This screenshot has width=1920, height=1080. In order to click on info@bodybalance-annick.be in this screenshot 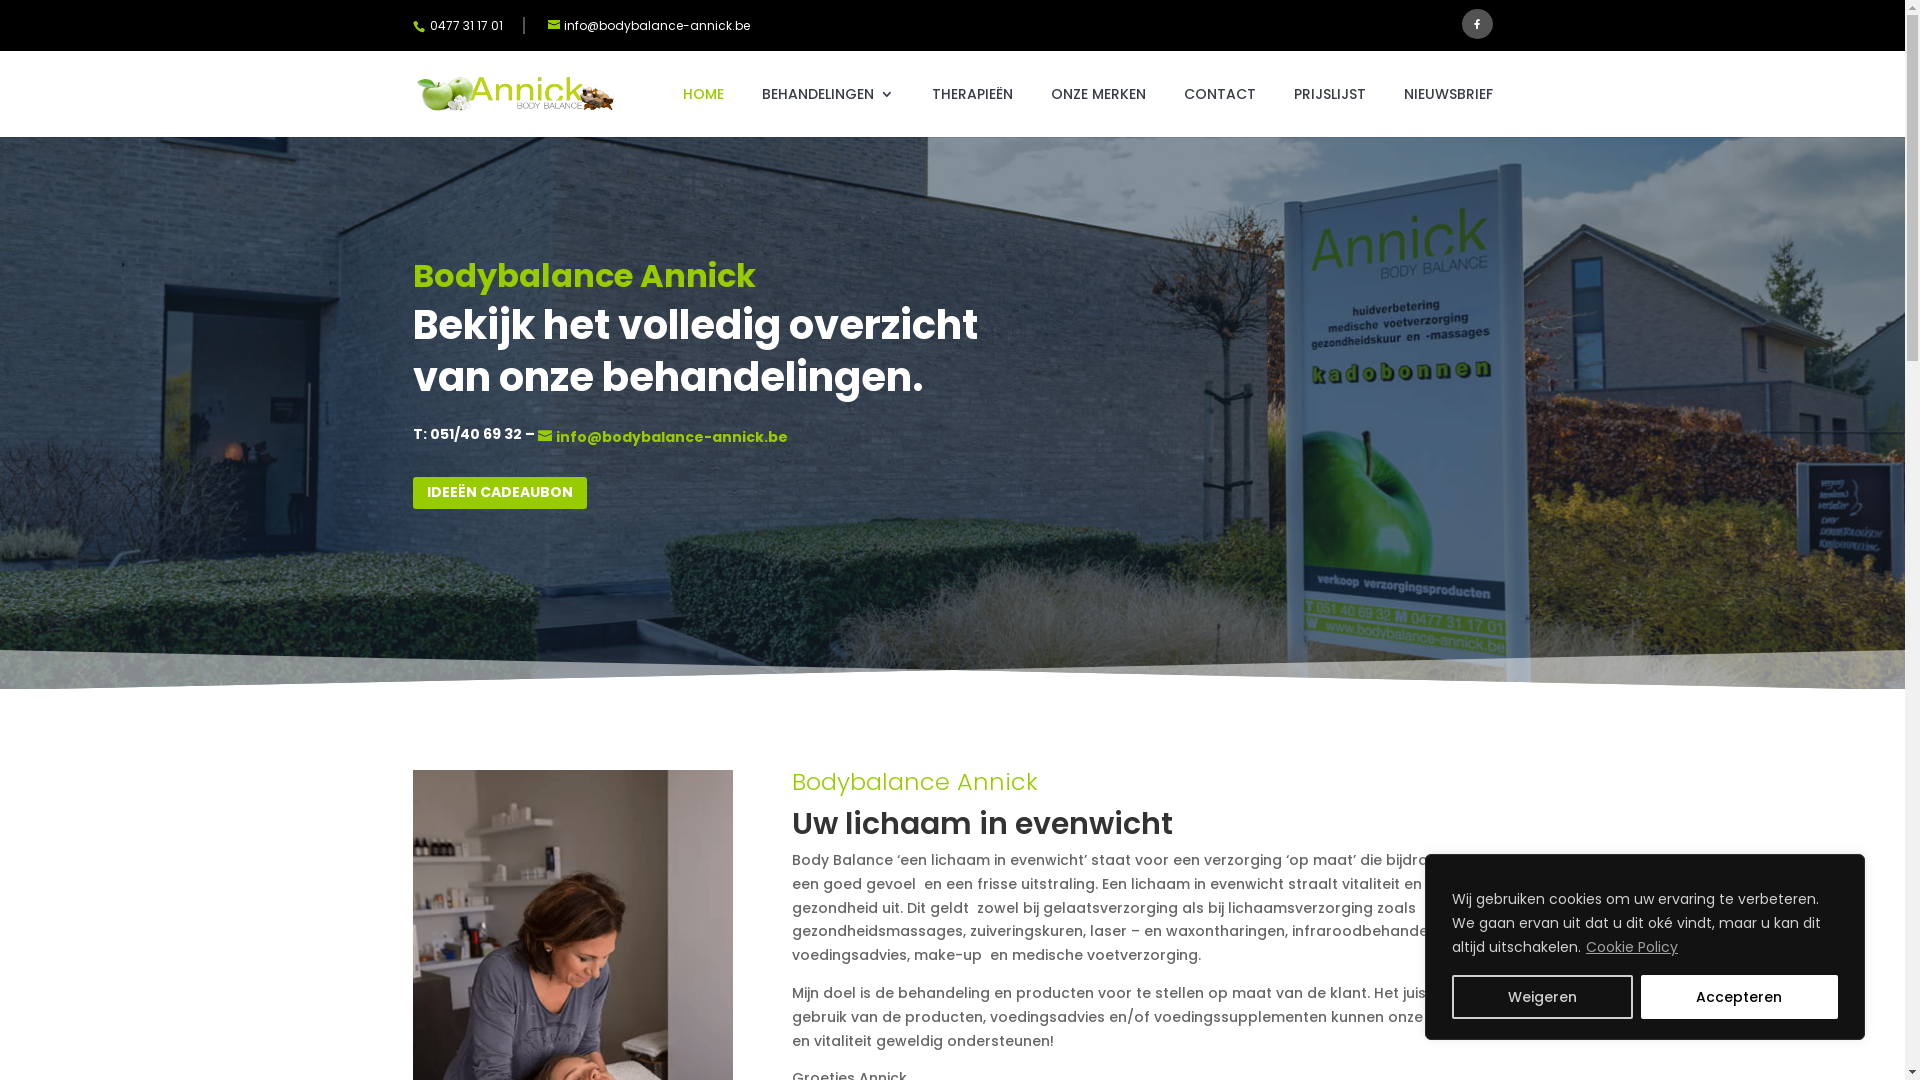, I will do `click(659, 22)`.